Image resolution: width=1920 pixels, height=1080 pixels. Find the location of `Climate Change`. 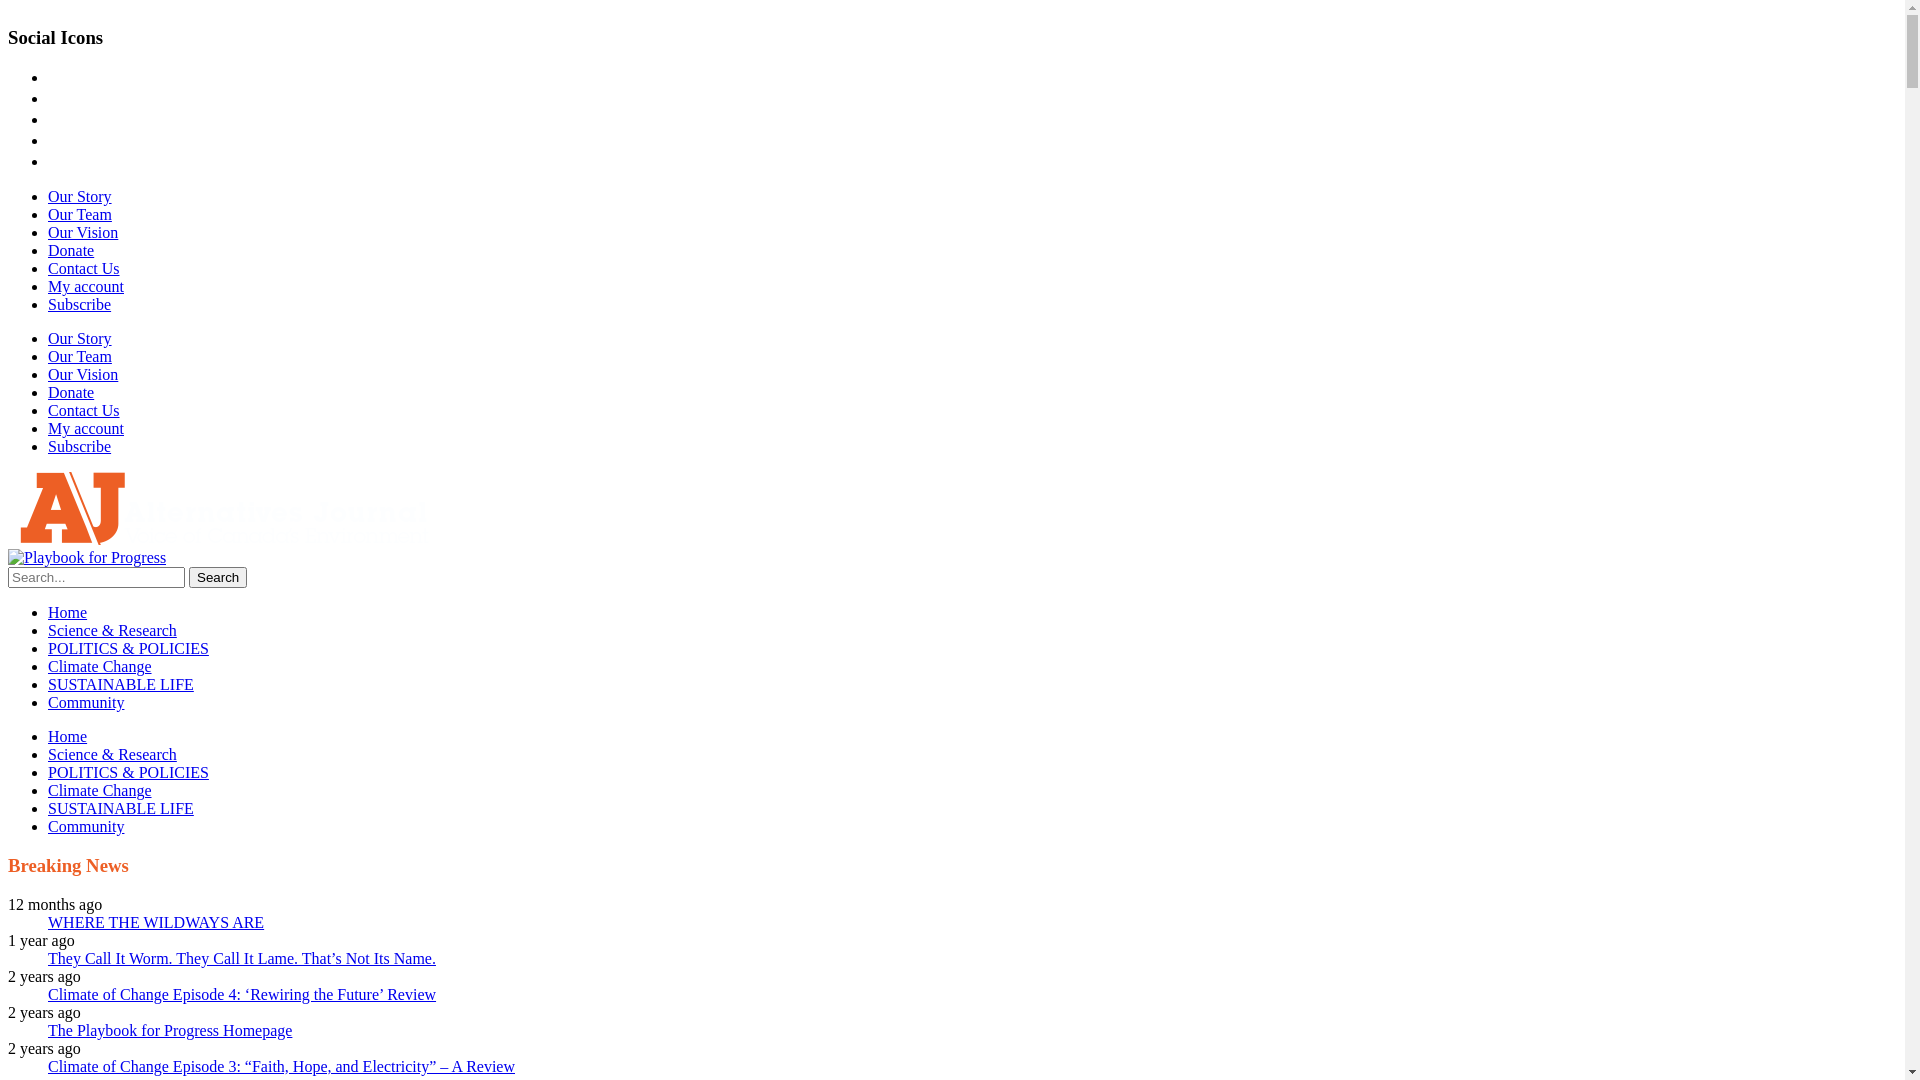

Climate Change is located at coordinates (100, 790).